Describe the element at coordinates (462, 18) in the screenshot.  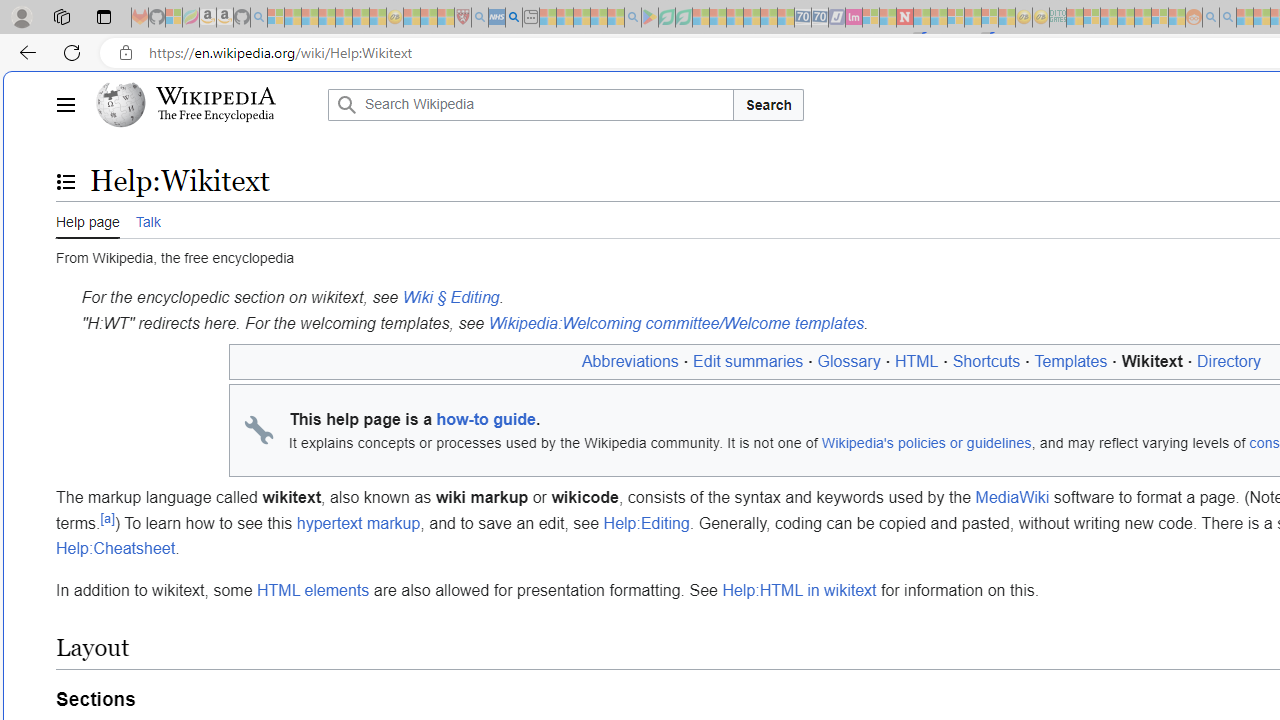
I see `Robert H. Shmerling, MD - Harvard Health - Sleeping` at that location.